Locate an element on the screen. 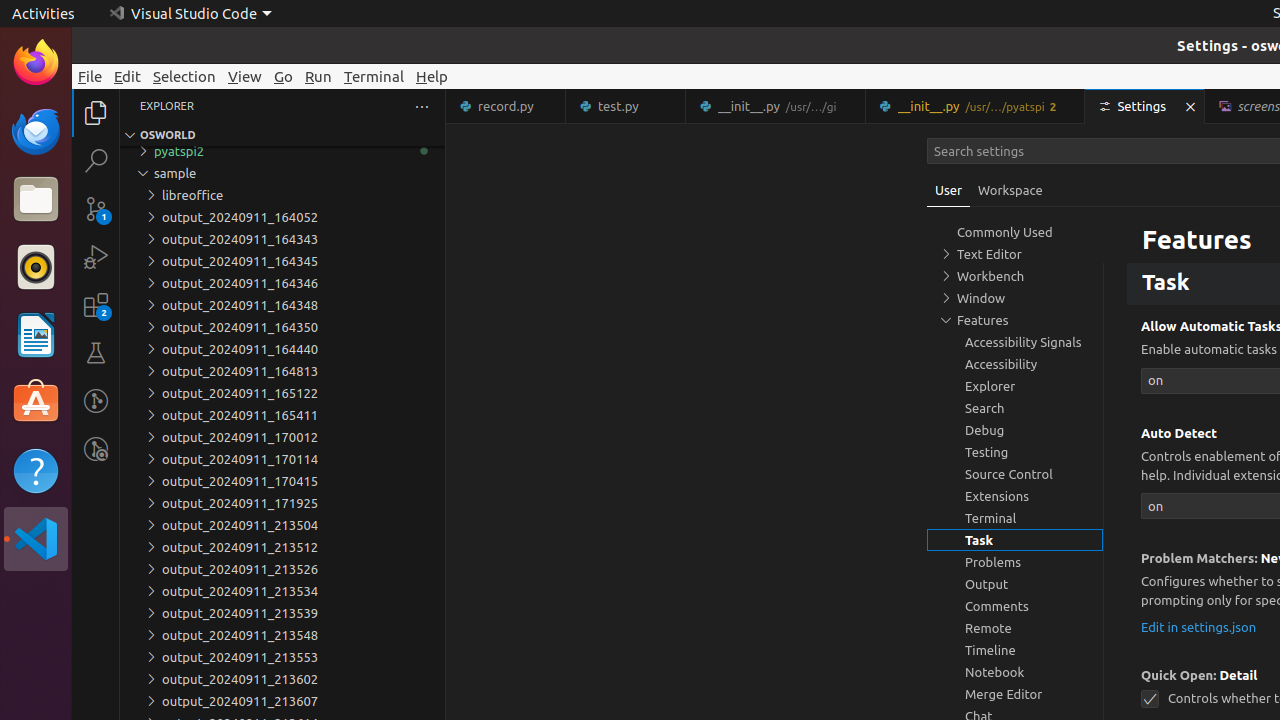  Workspace is located at coordinates (1010, 190).